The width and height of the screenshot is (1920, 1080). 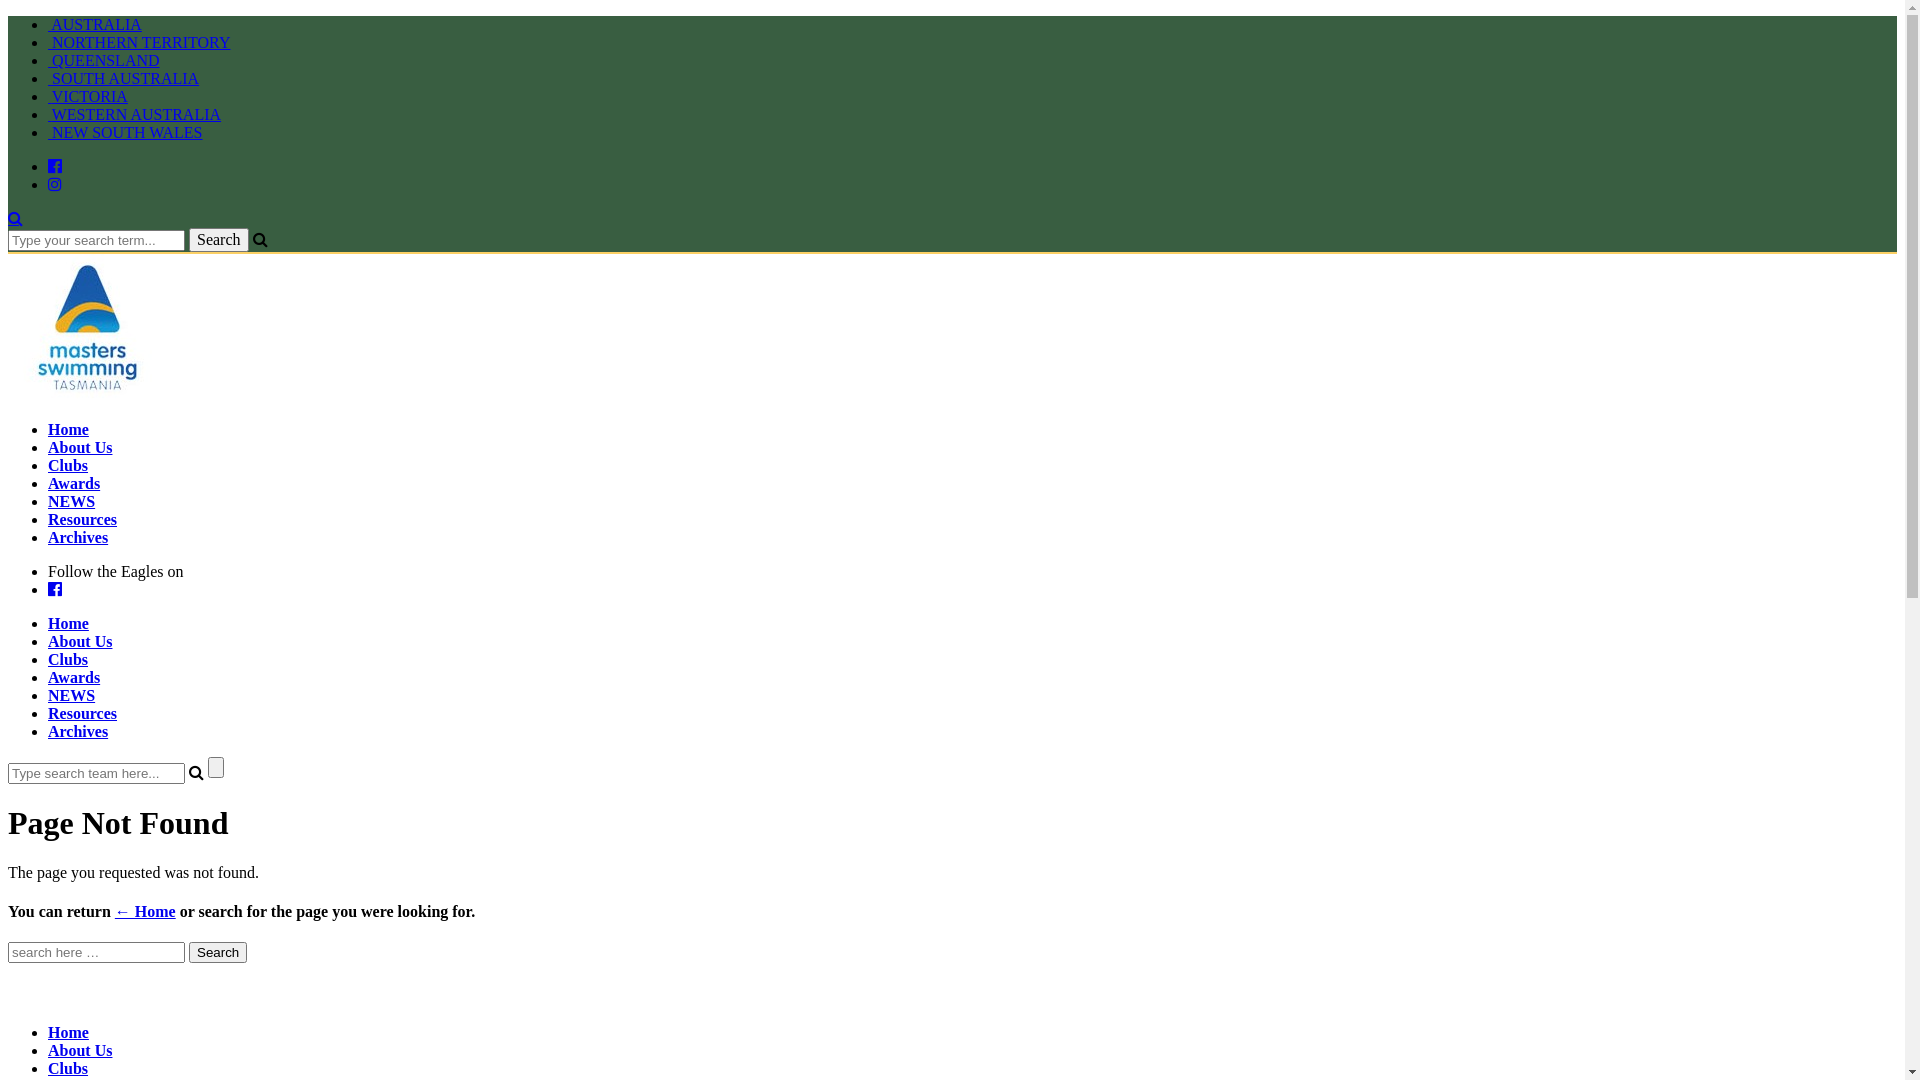 I want to click on Archives, so click(x=78, y=538).